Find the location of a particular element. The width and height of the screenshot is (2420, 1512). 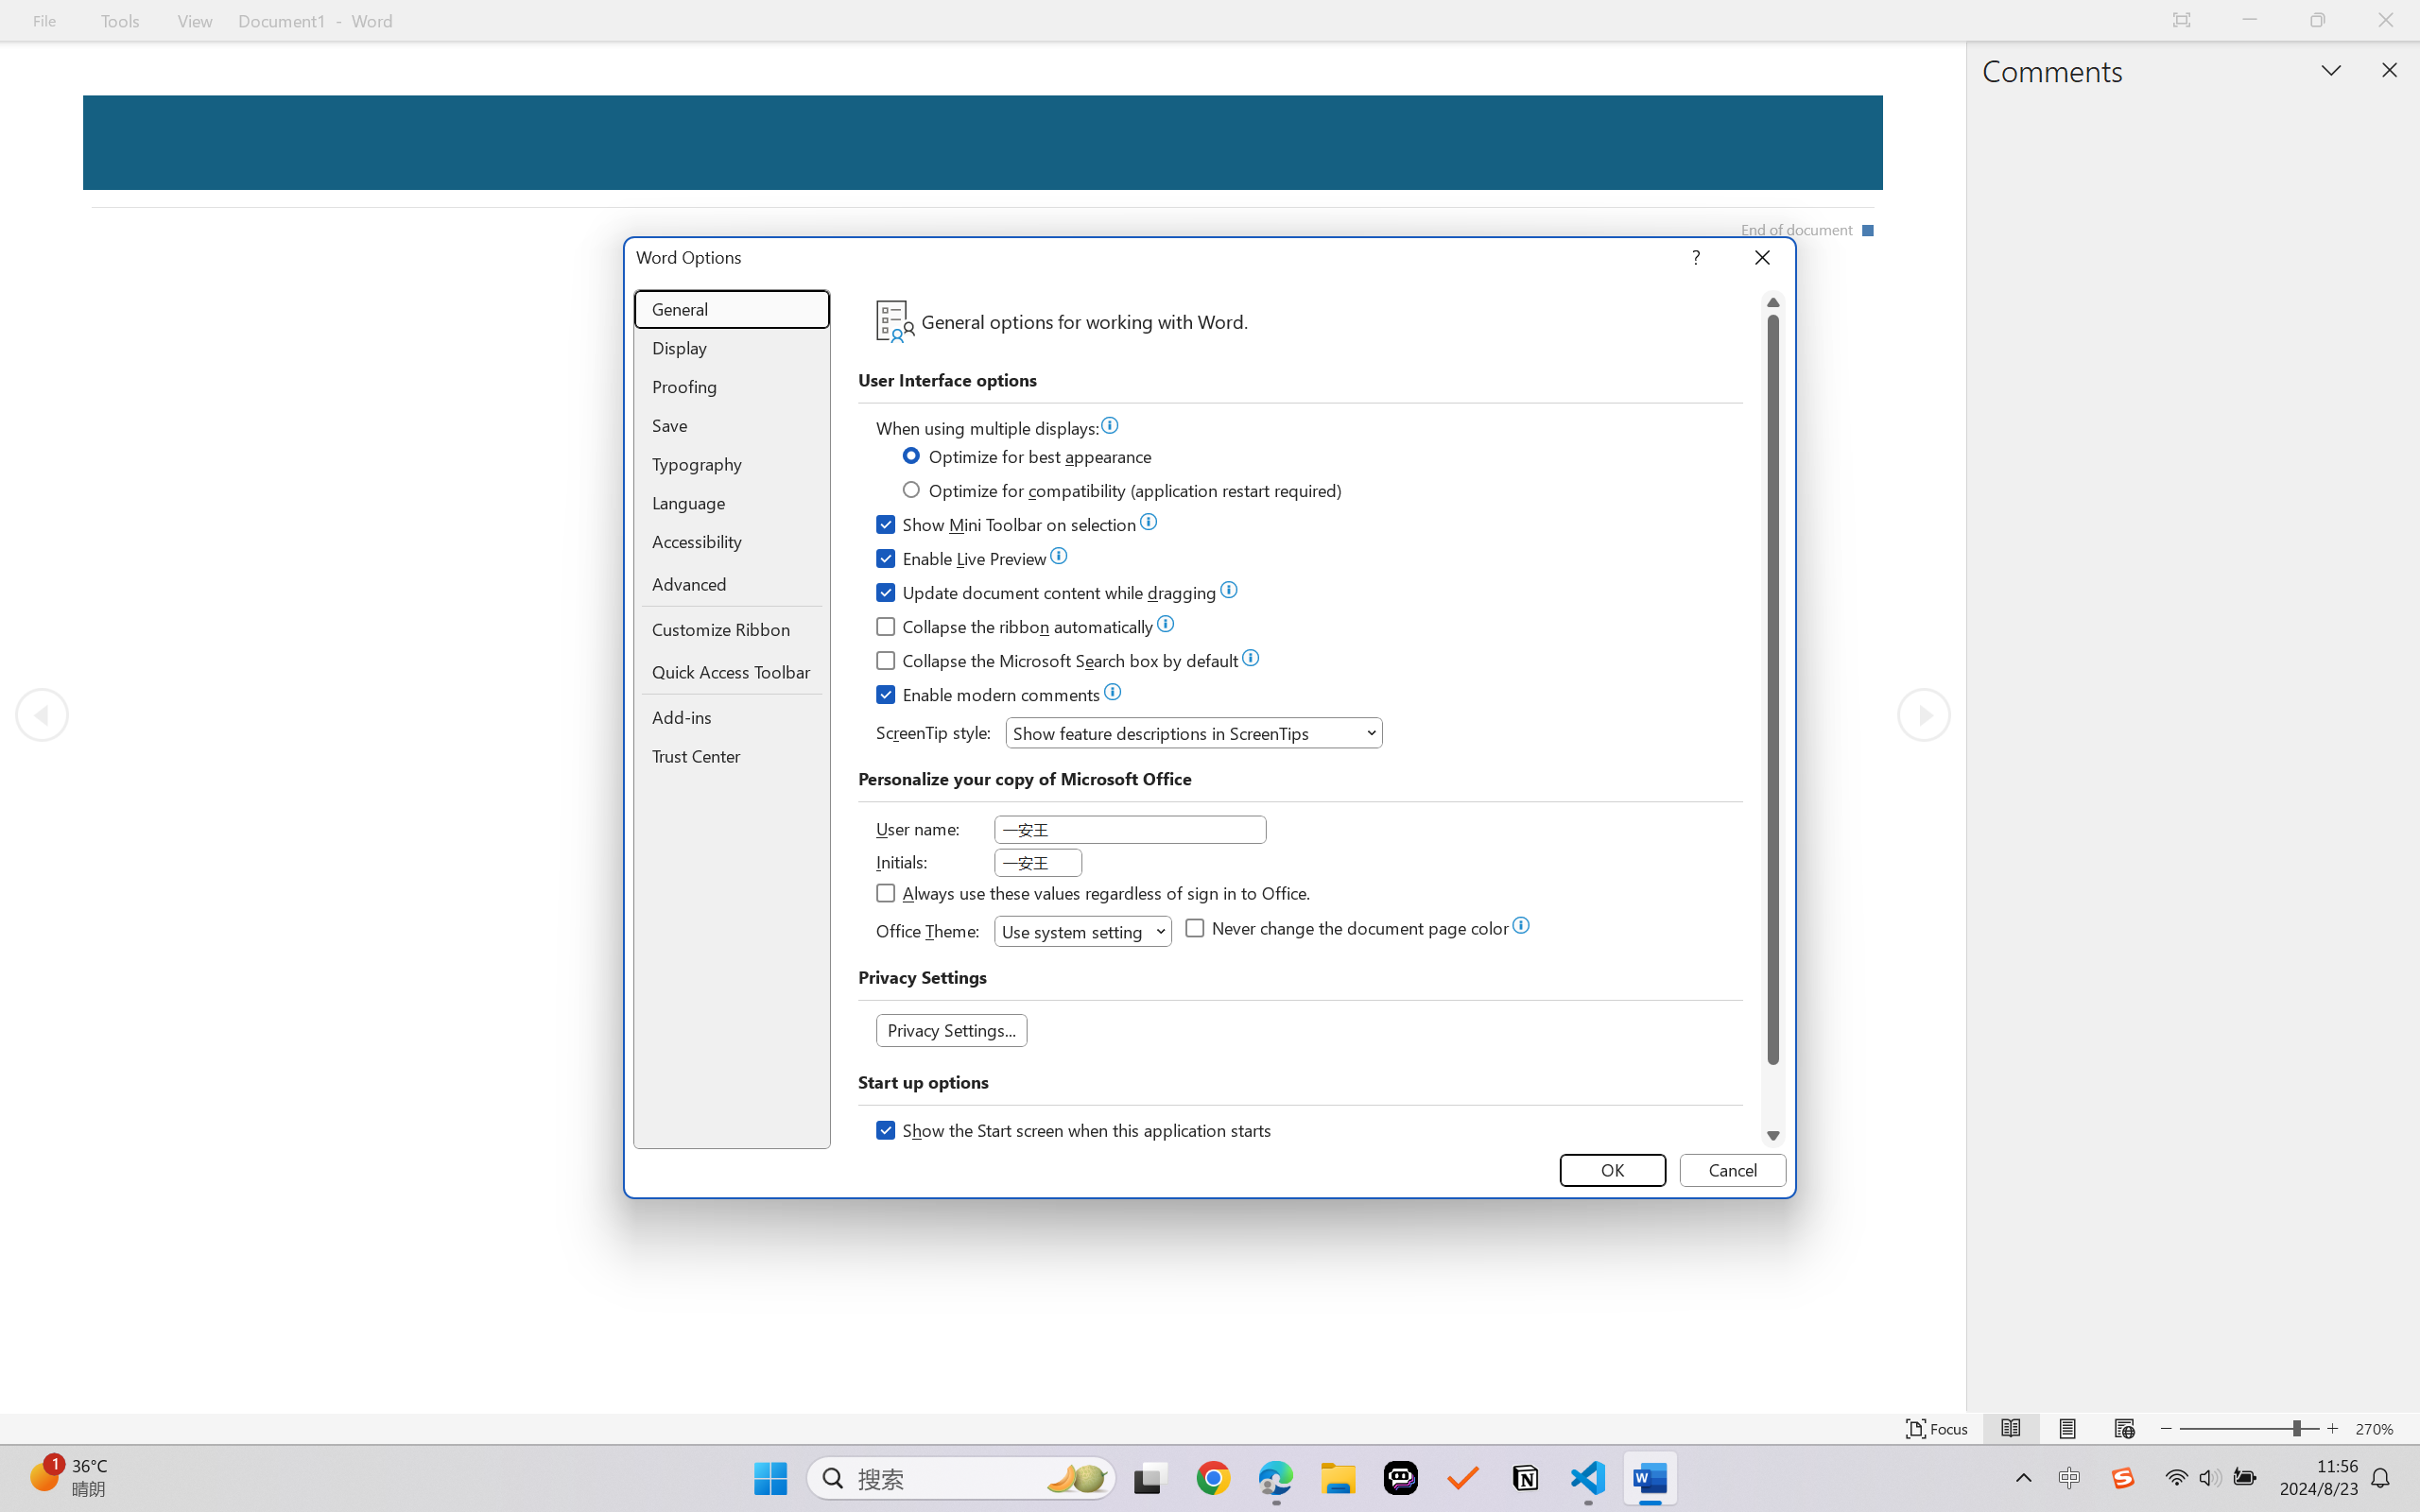

Sign in - Google Accounts is located at coordinates (1473, 21).